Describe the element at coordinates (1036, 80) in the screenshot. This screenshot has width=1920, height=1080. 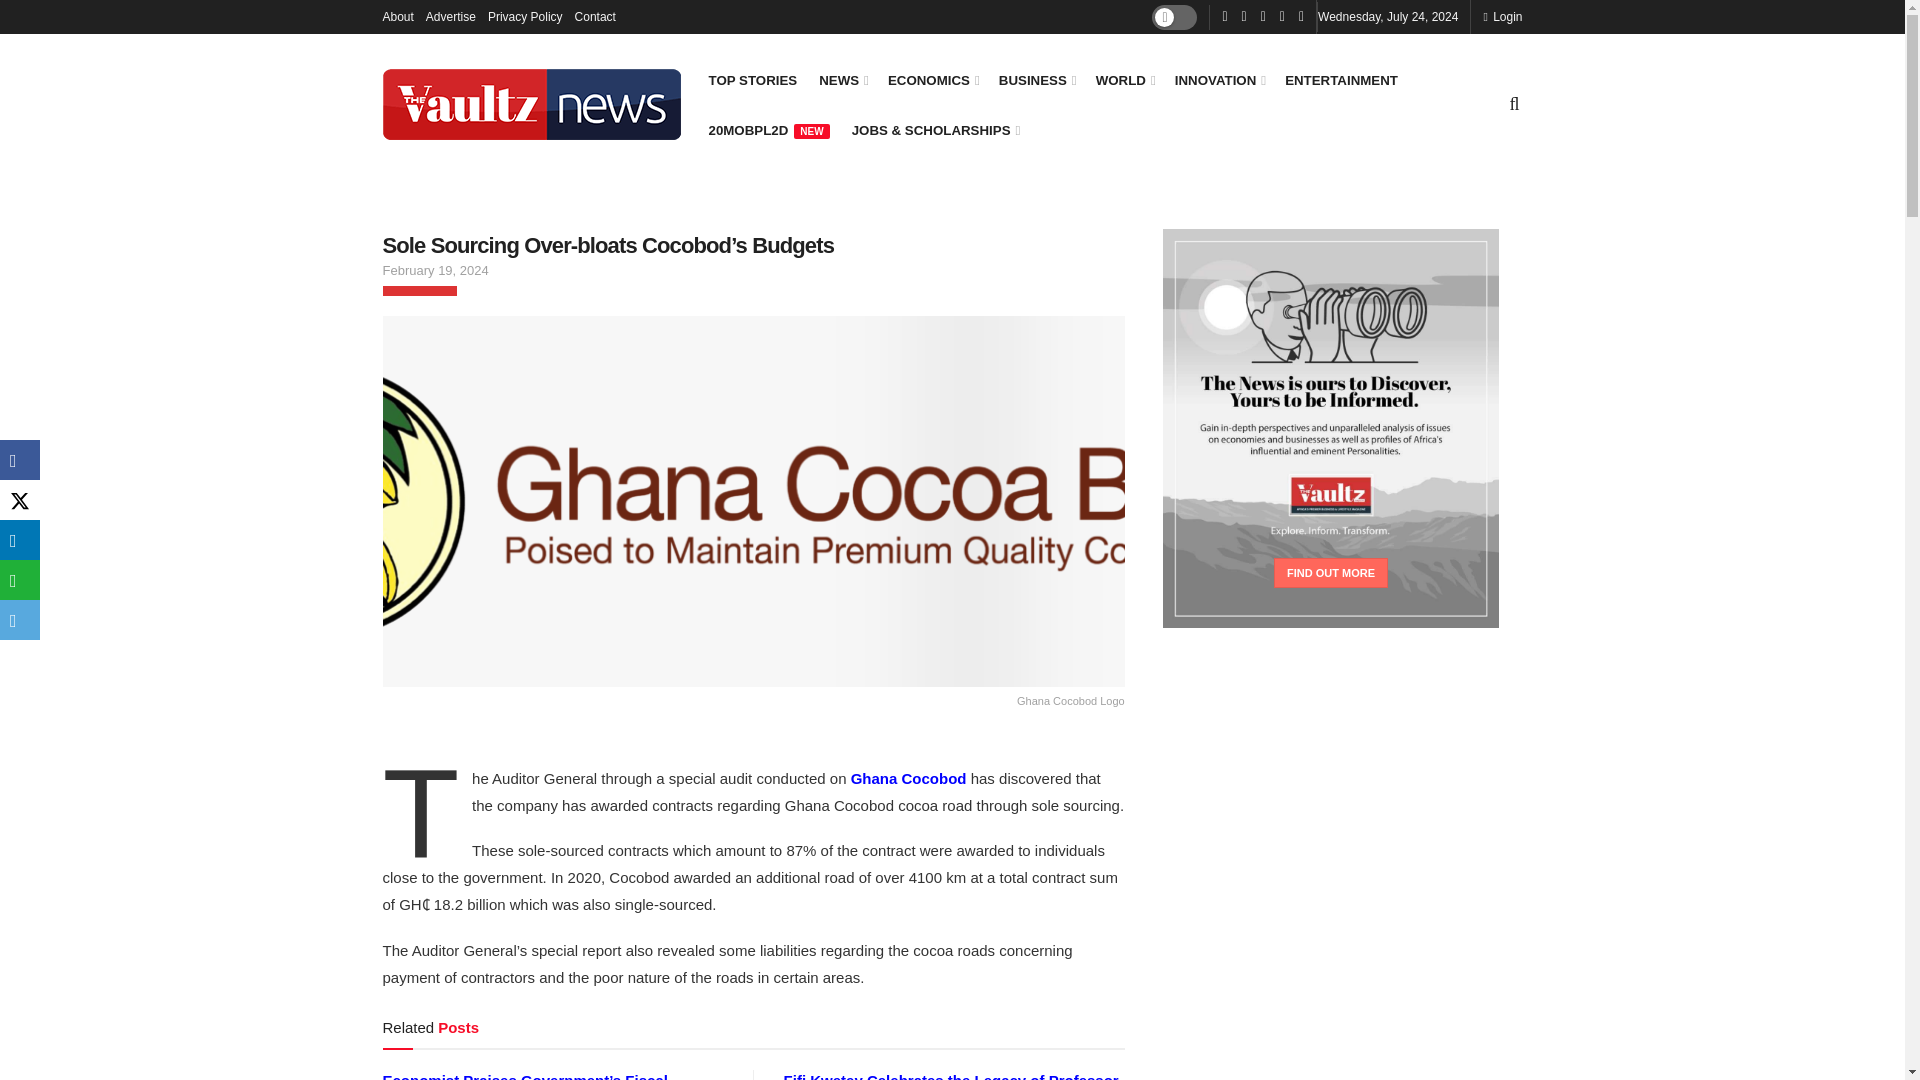
I see `BUSINESS` at that location.